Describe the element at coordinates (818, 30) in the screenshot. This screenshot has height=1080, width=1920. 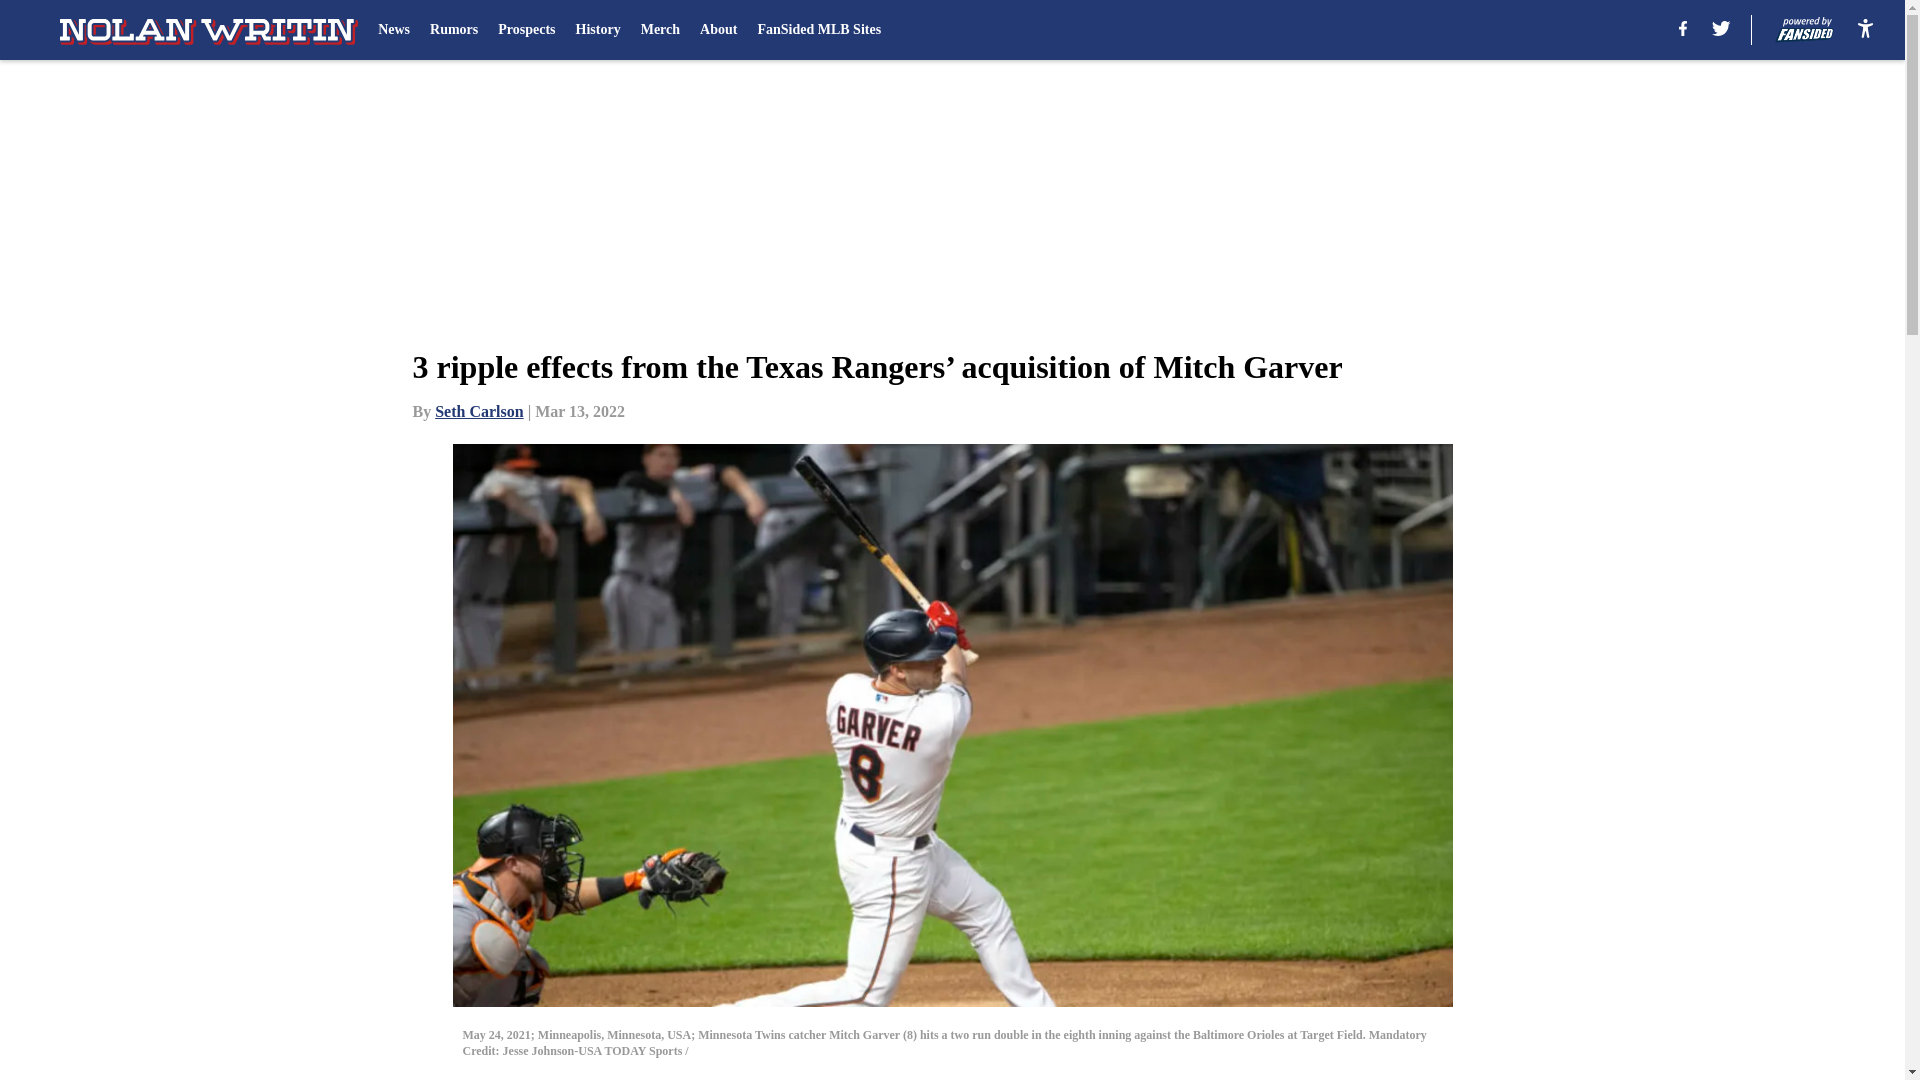
I see `FanSided MLB Sites` at that location.